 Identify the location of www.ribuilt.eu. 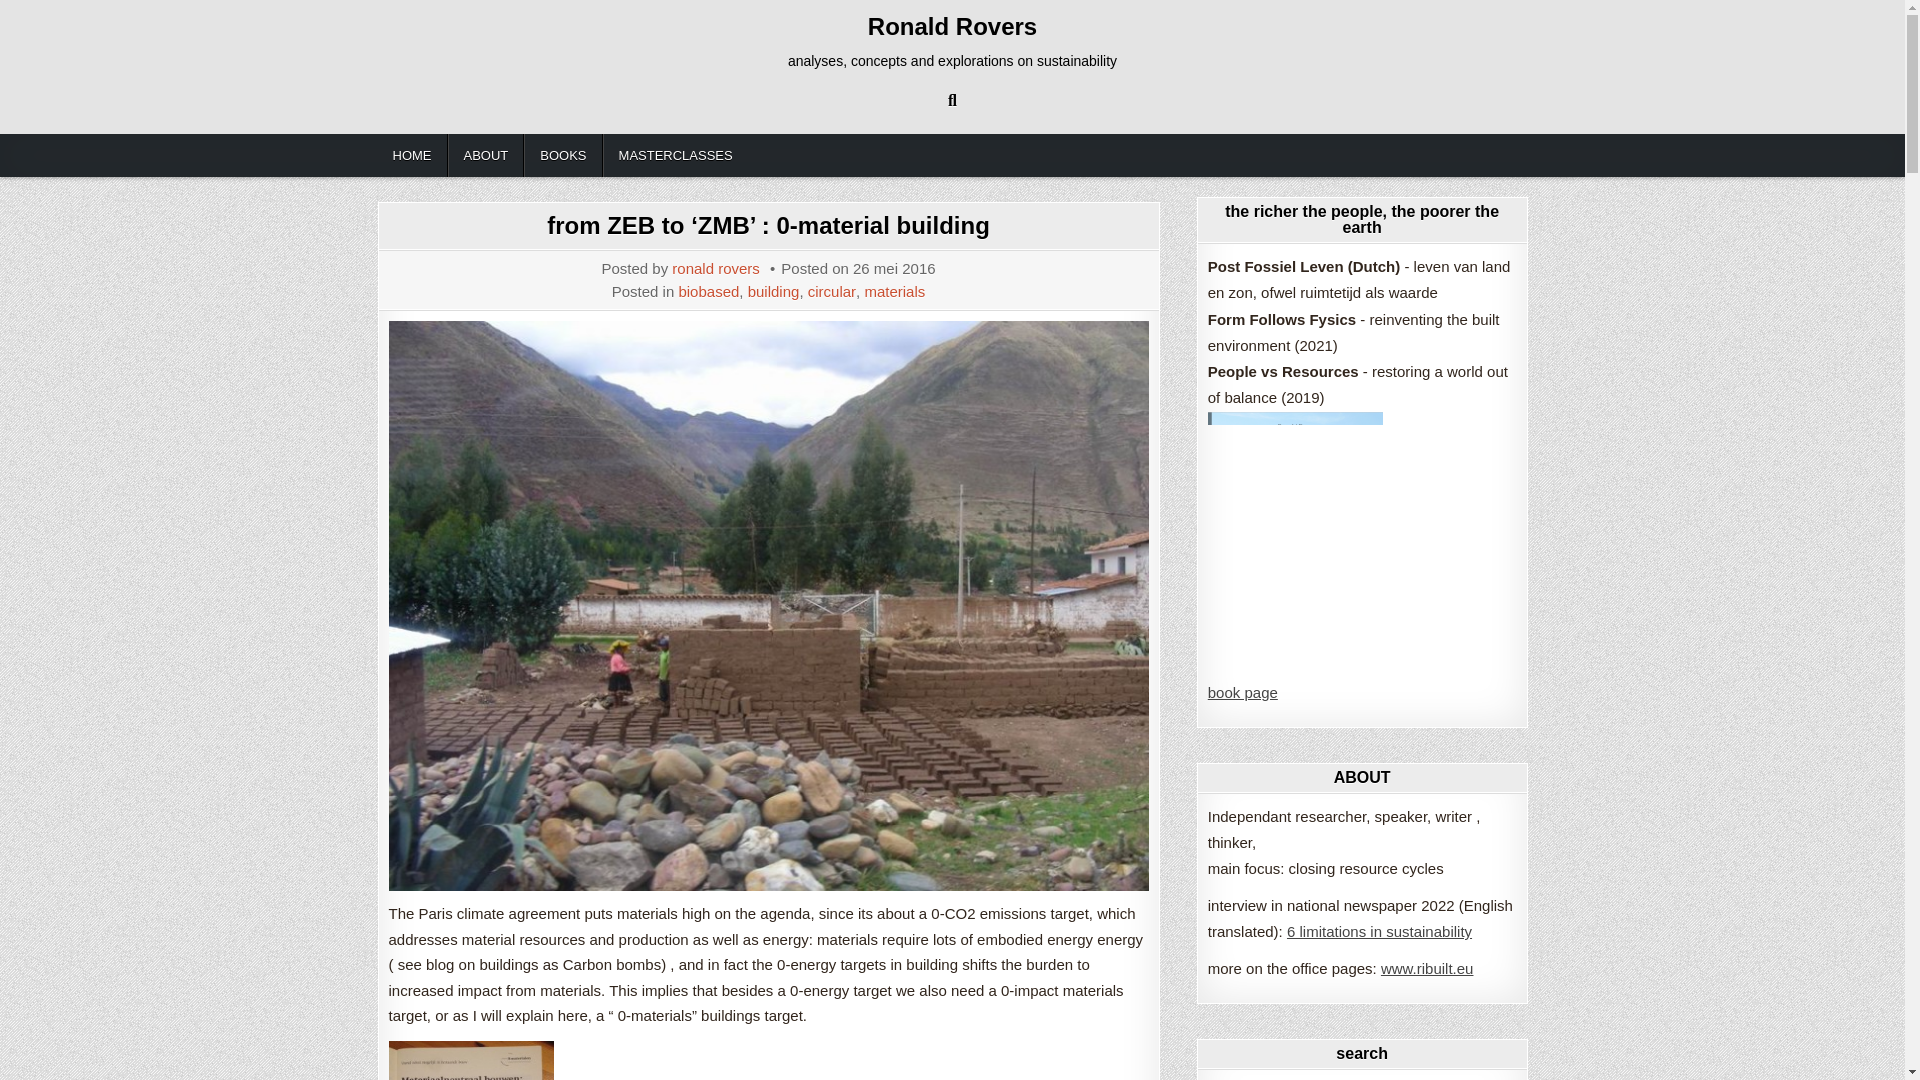
(1427, 968).